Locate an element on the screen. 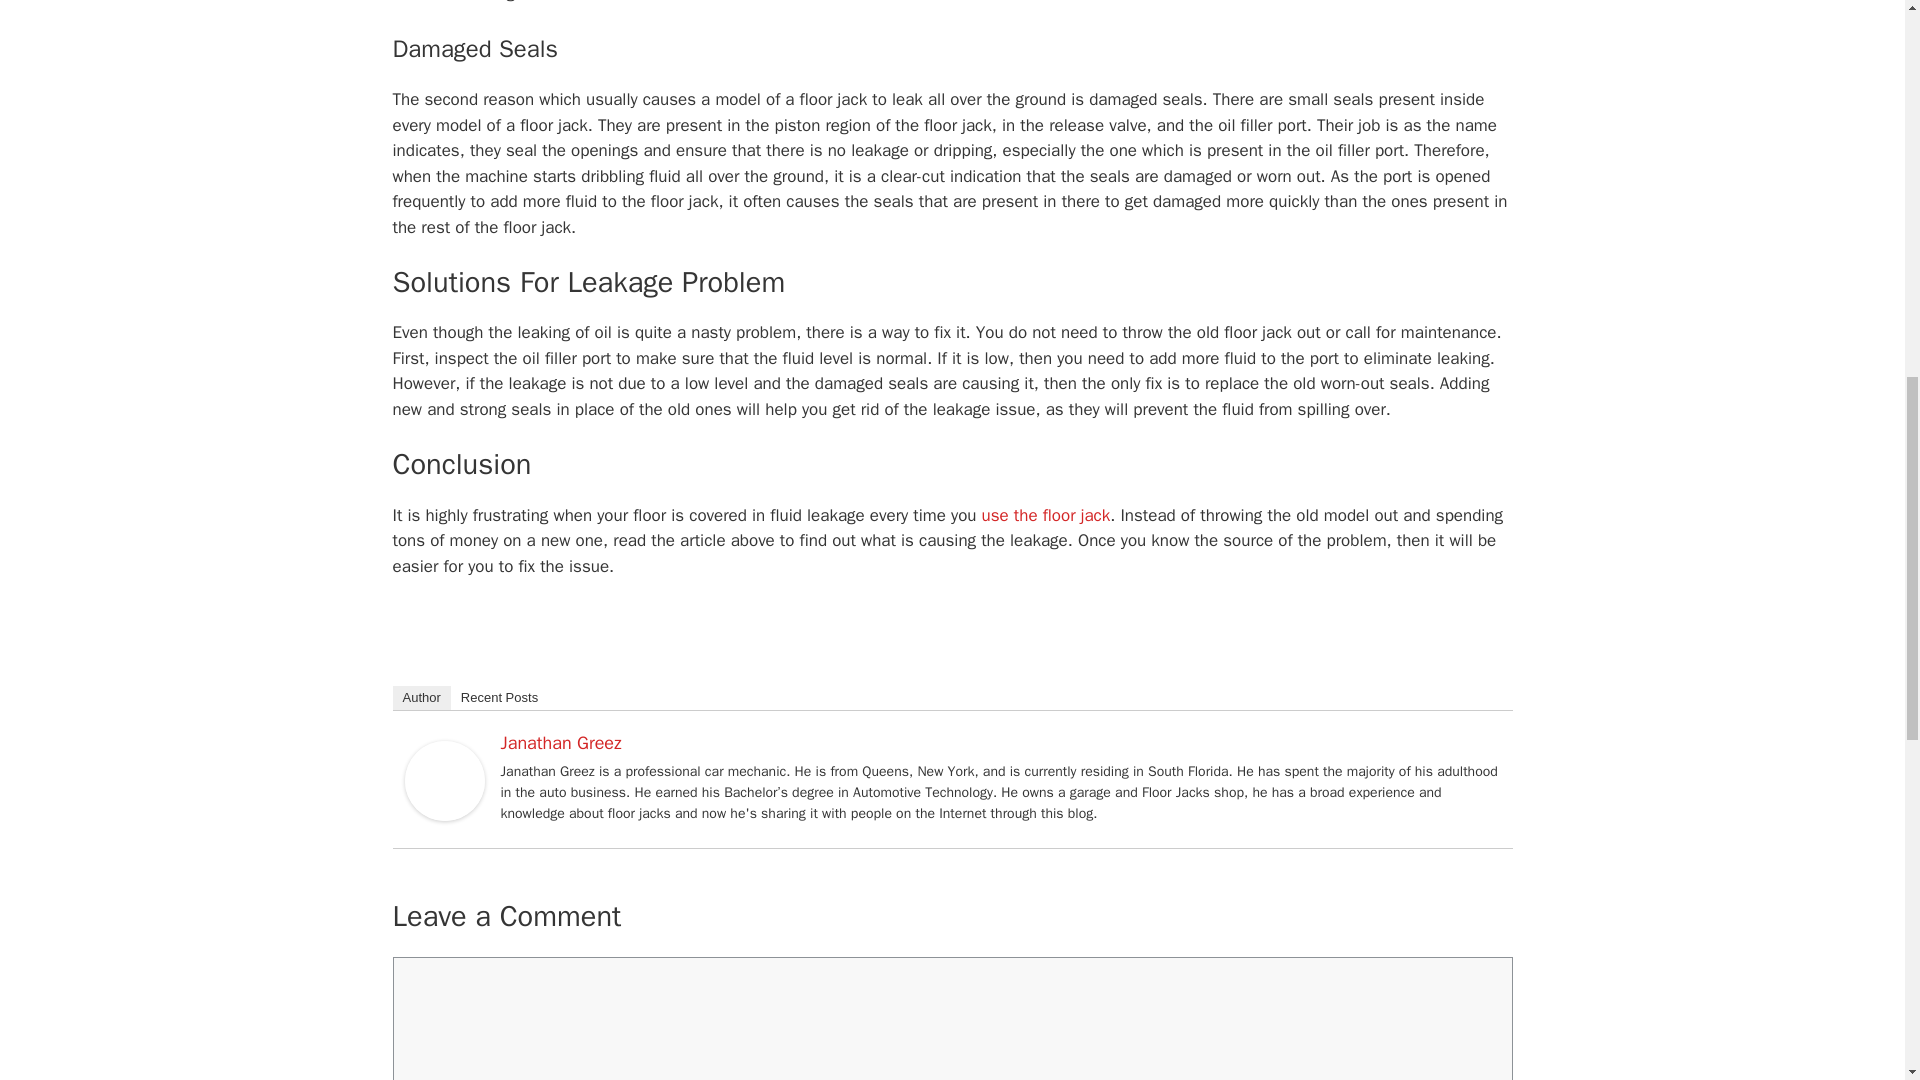  Author is located at coordinates (420, 697).